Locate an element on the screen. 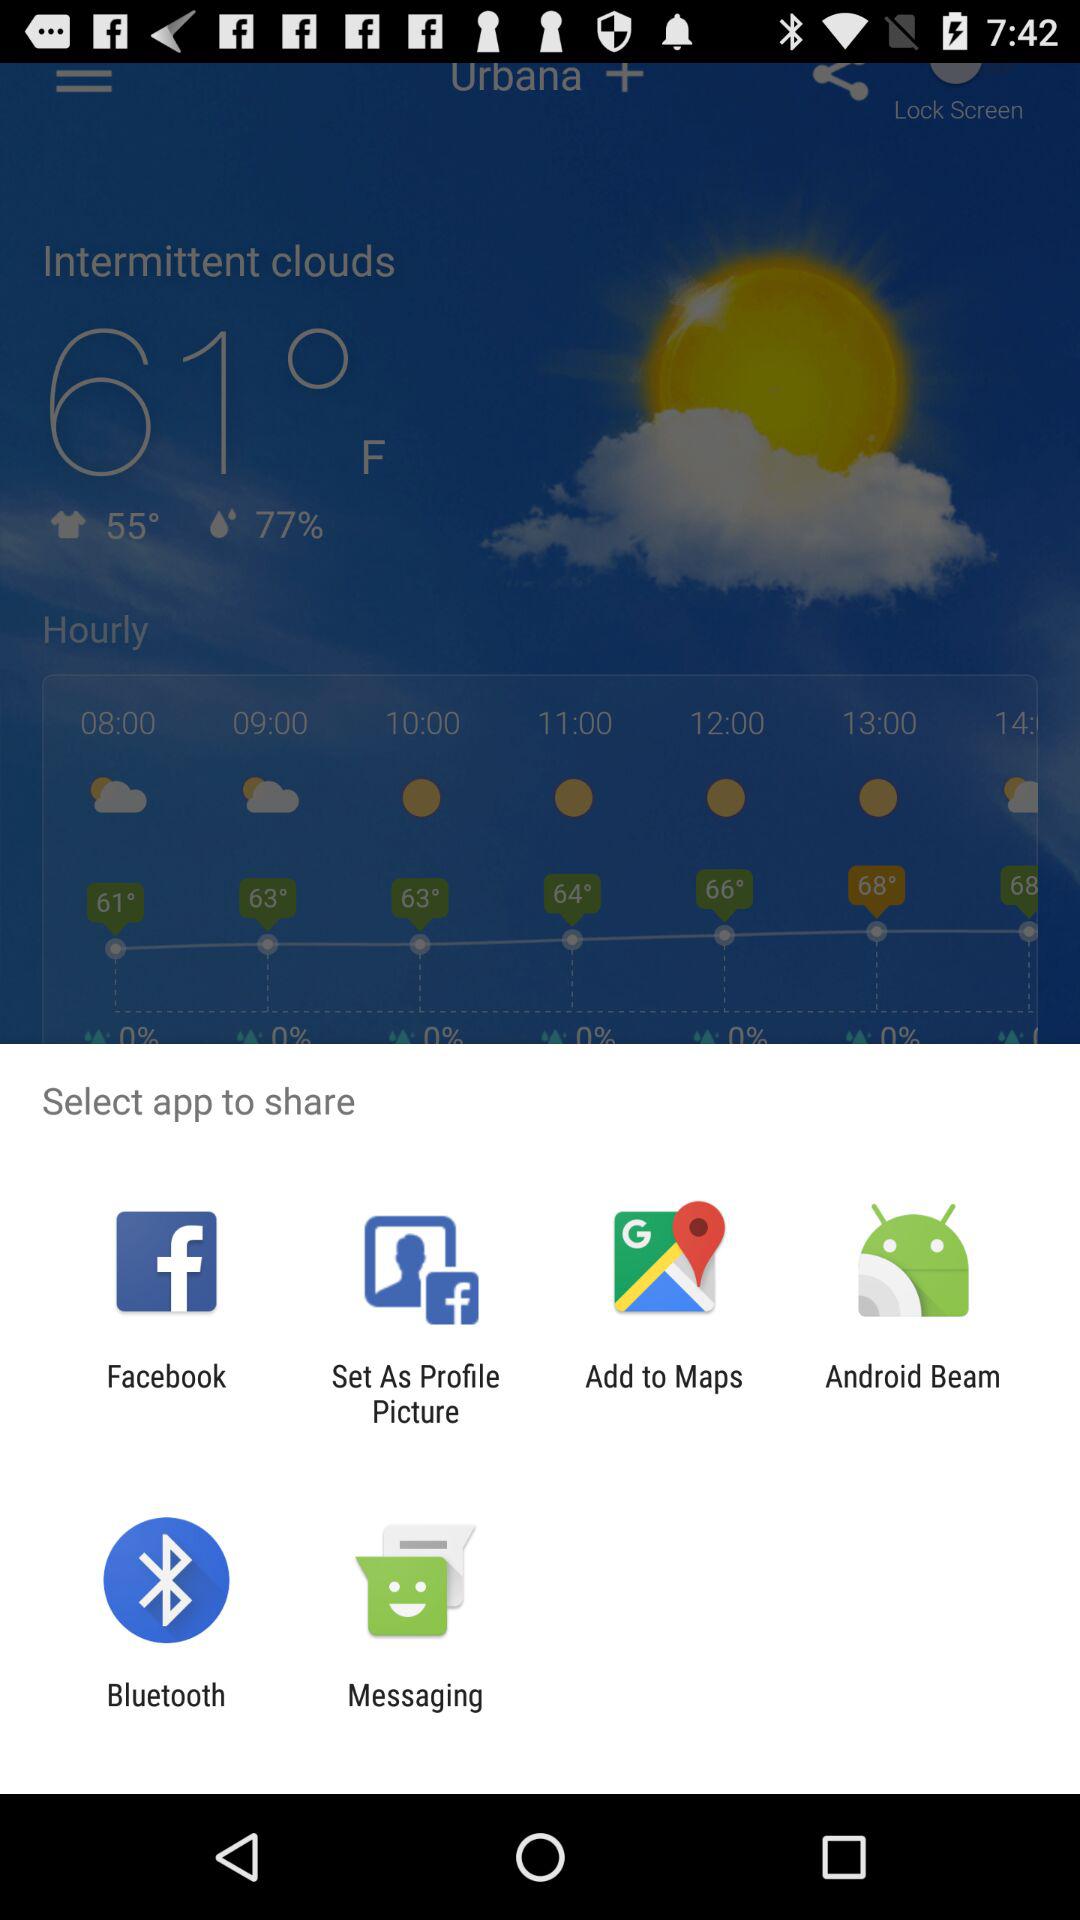 This screenshot has width=1080, height=1920. flip to set as profile icon is located at coordinates (415, 1393).